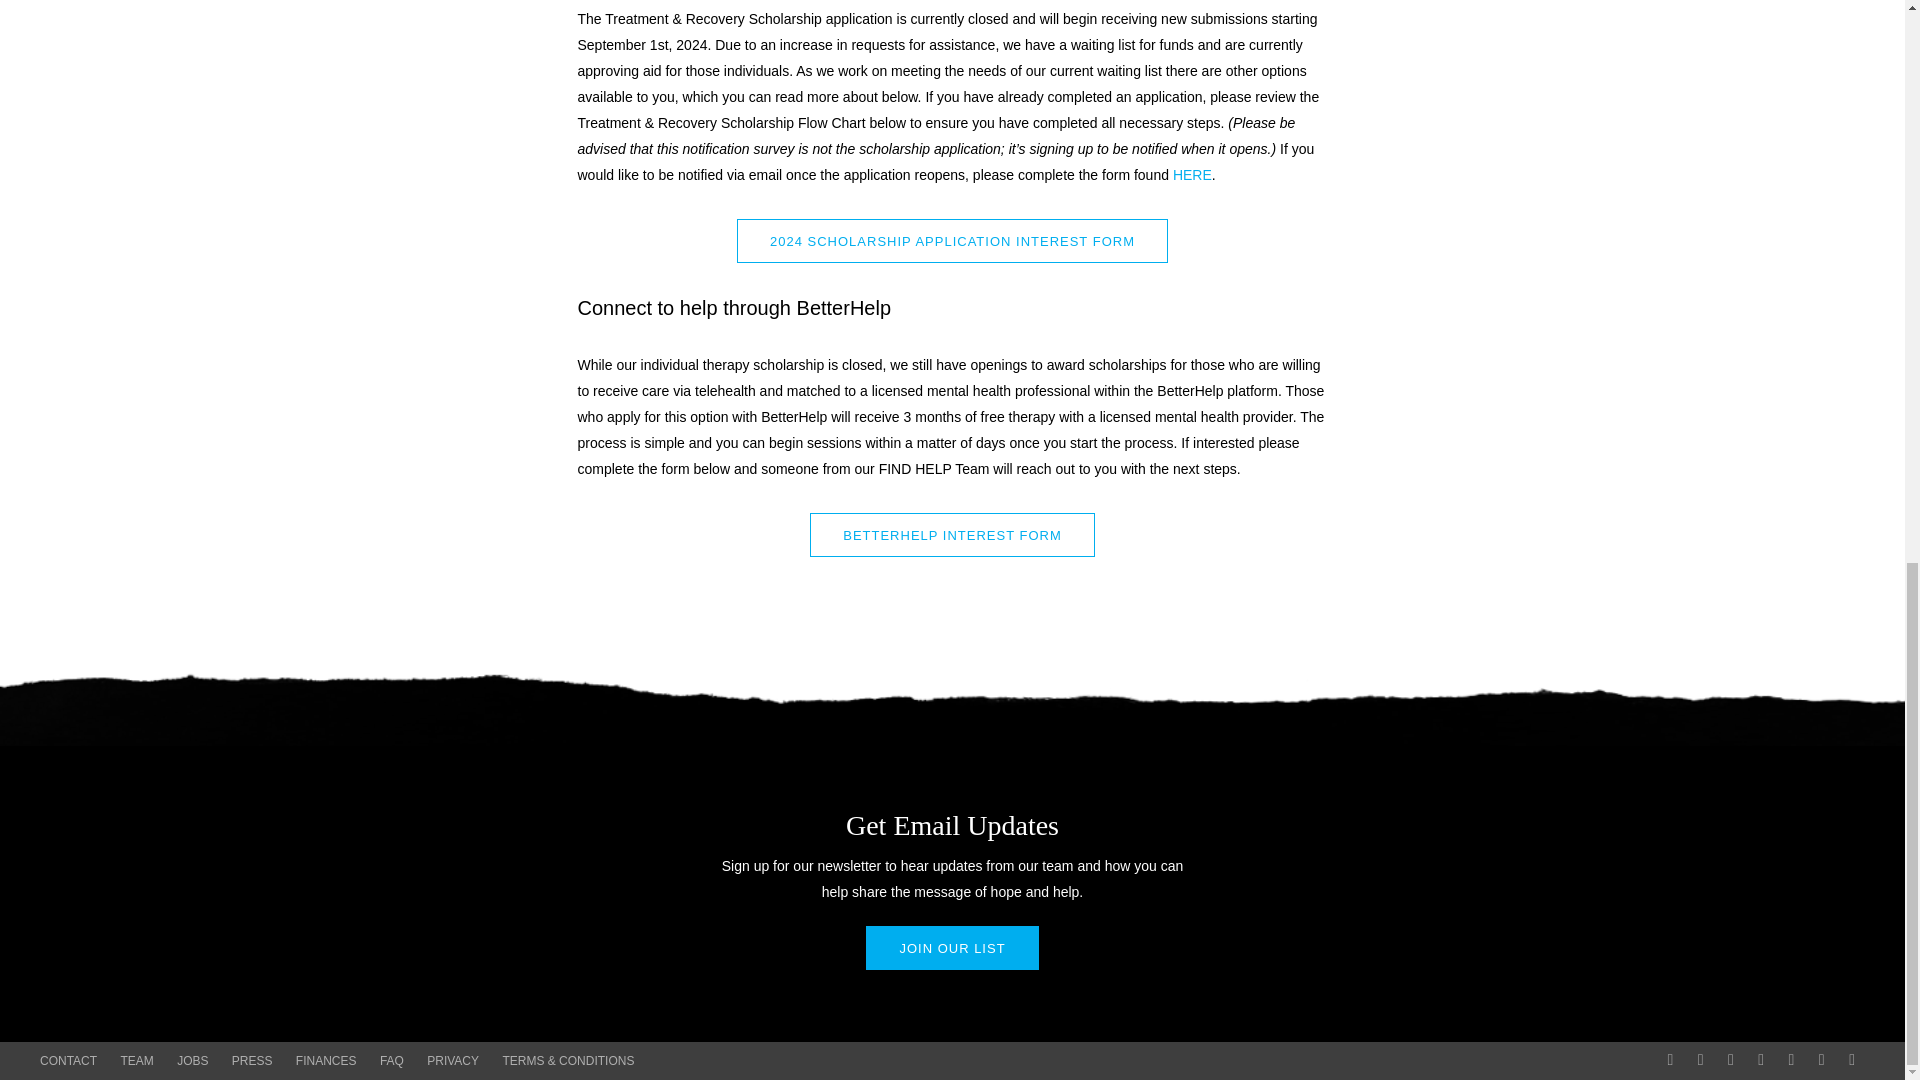  What do you see at coordinates (952, 535) in the screenshot?
I see `BETTERHELP INTEREST FORM` at bounding box center [952, 535].